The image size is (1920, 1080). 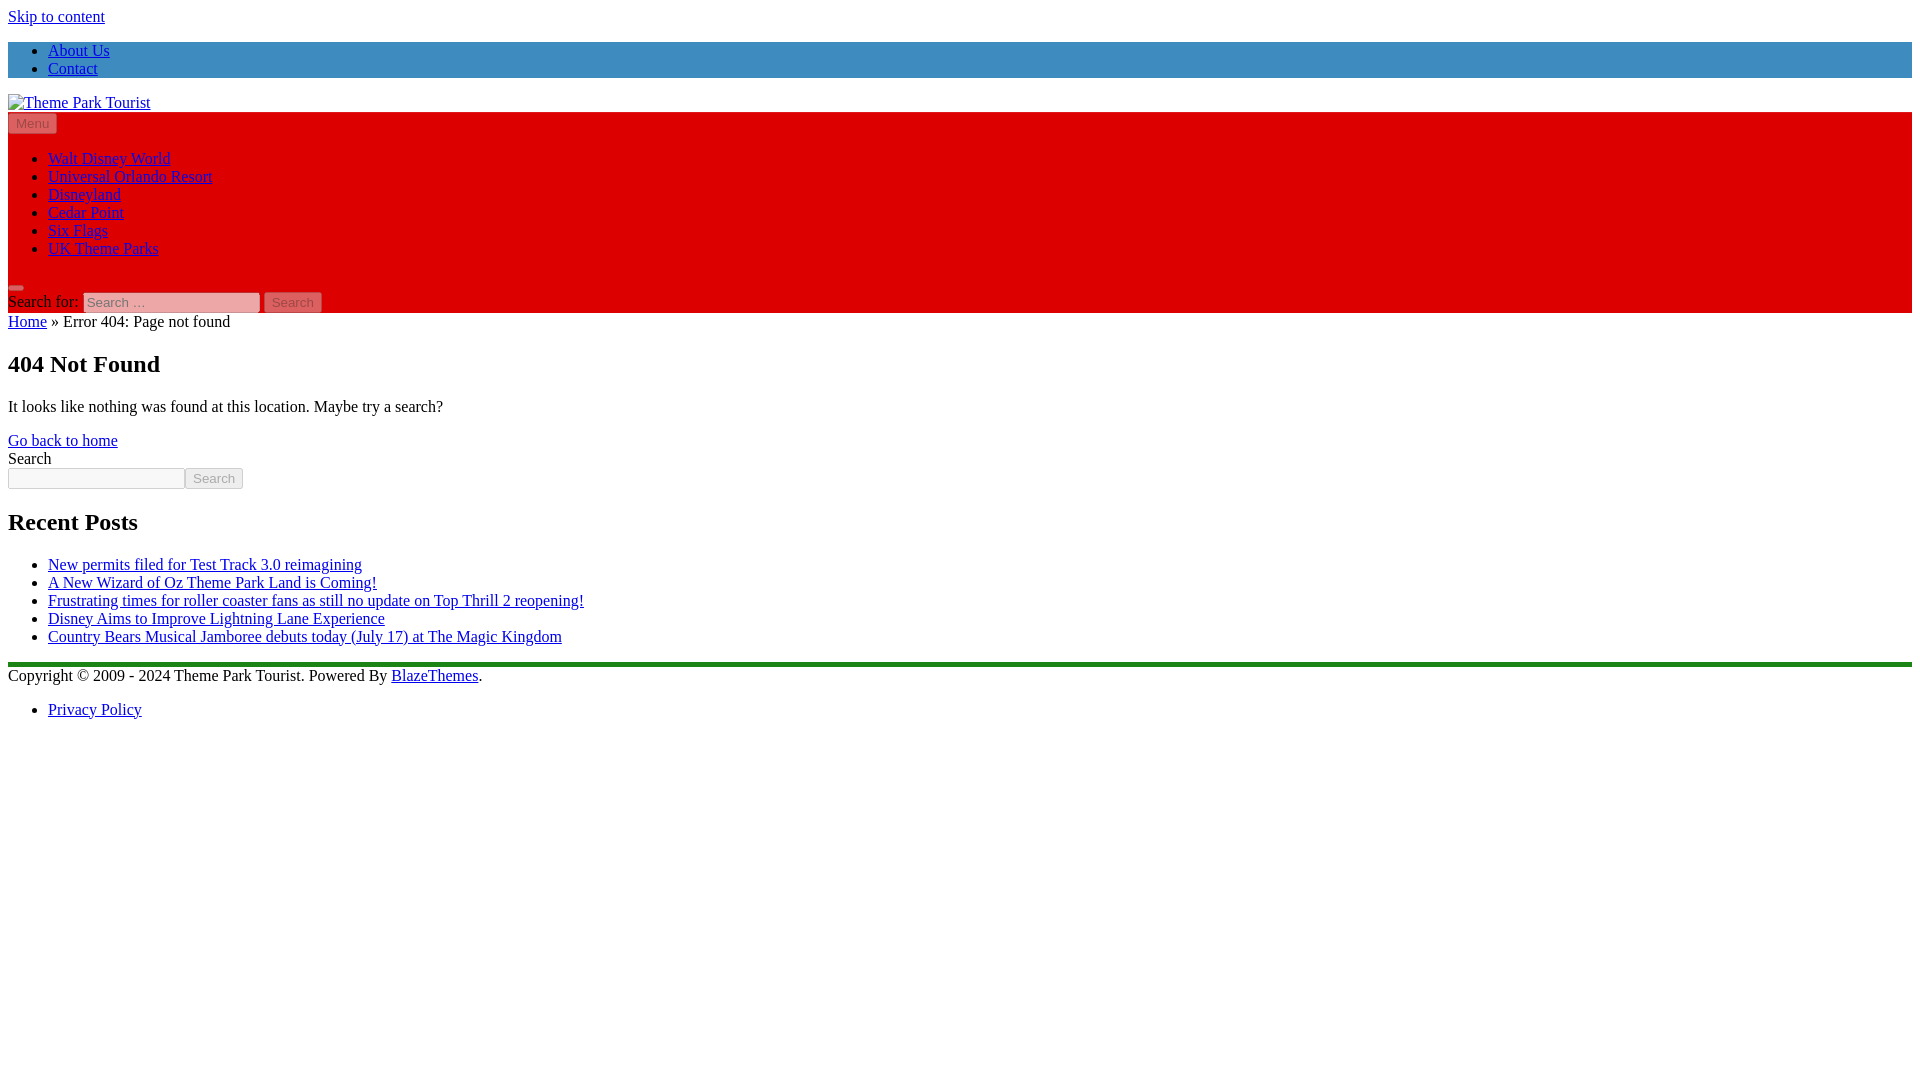 What do you see at coordinates (72, 68) in the screenshot?
I see `Contact` at bounding box center [72, 68].